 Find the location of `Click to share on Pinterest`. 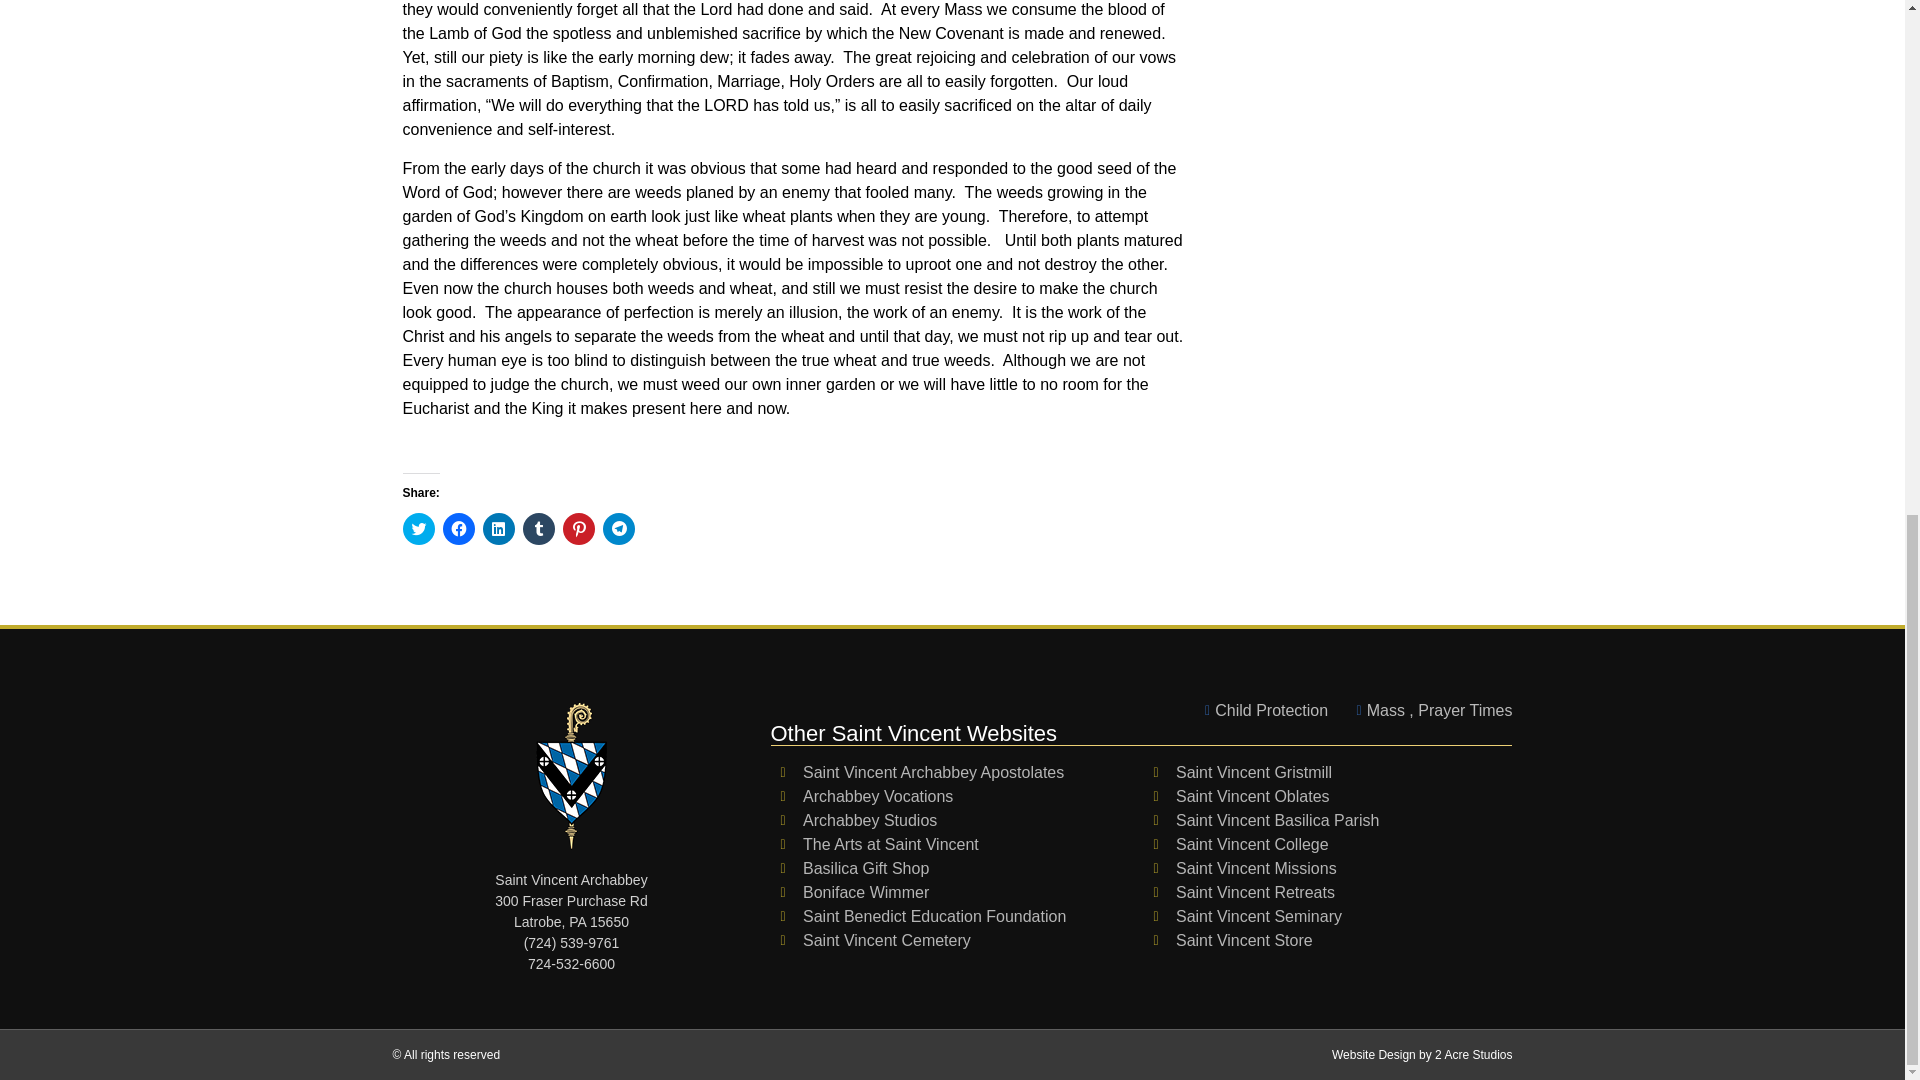

Click to share on Pinterest is located at coordinates (578, 529).